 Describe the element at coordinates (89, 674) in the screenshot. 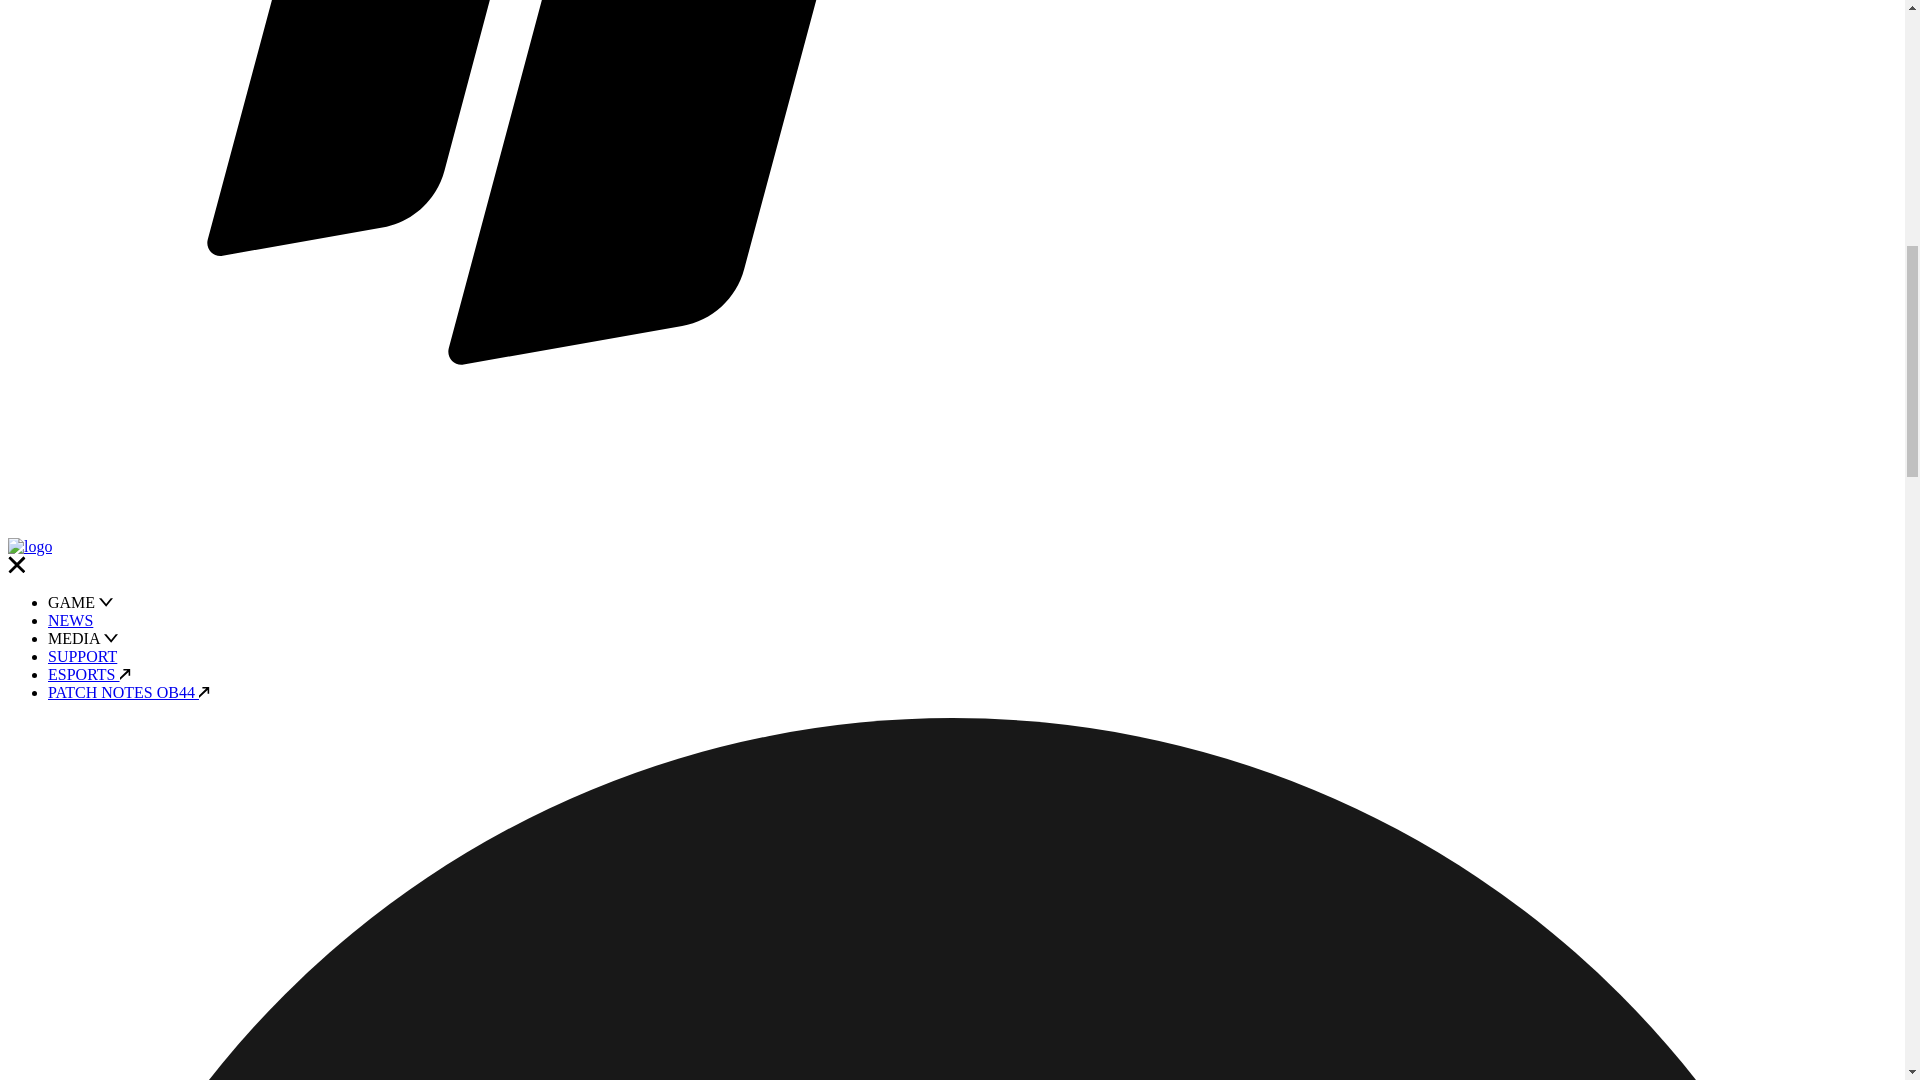

I see `ESPORTS` at that location.